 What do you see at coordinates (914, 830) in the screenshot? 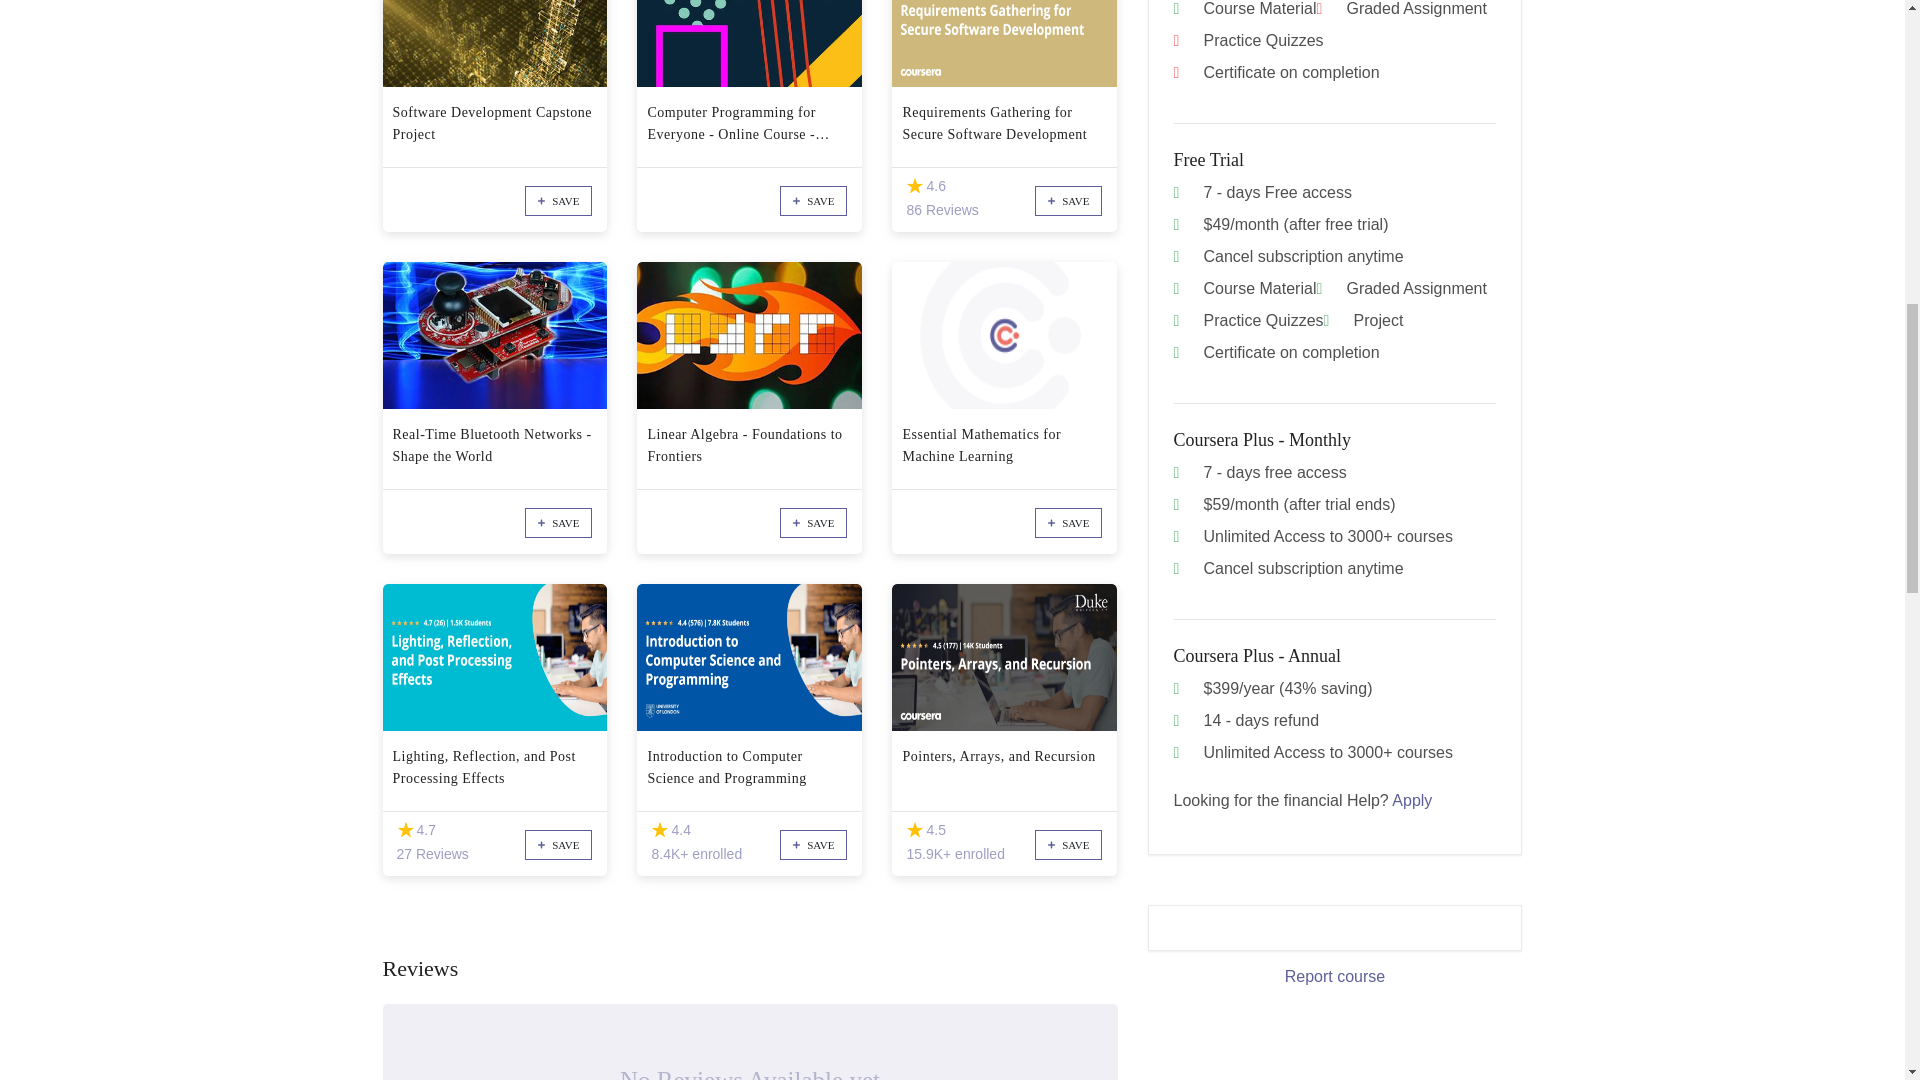
I see `4.5` at bounding box center [914, 830].